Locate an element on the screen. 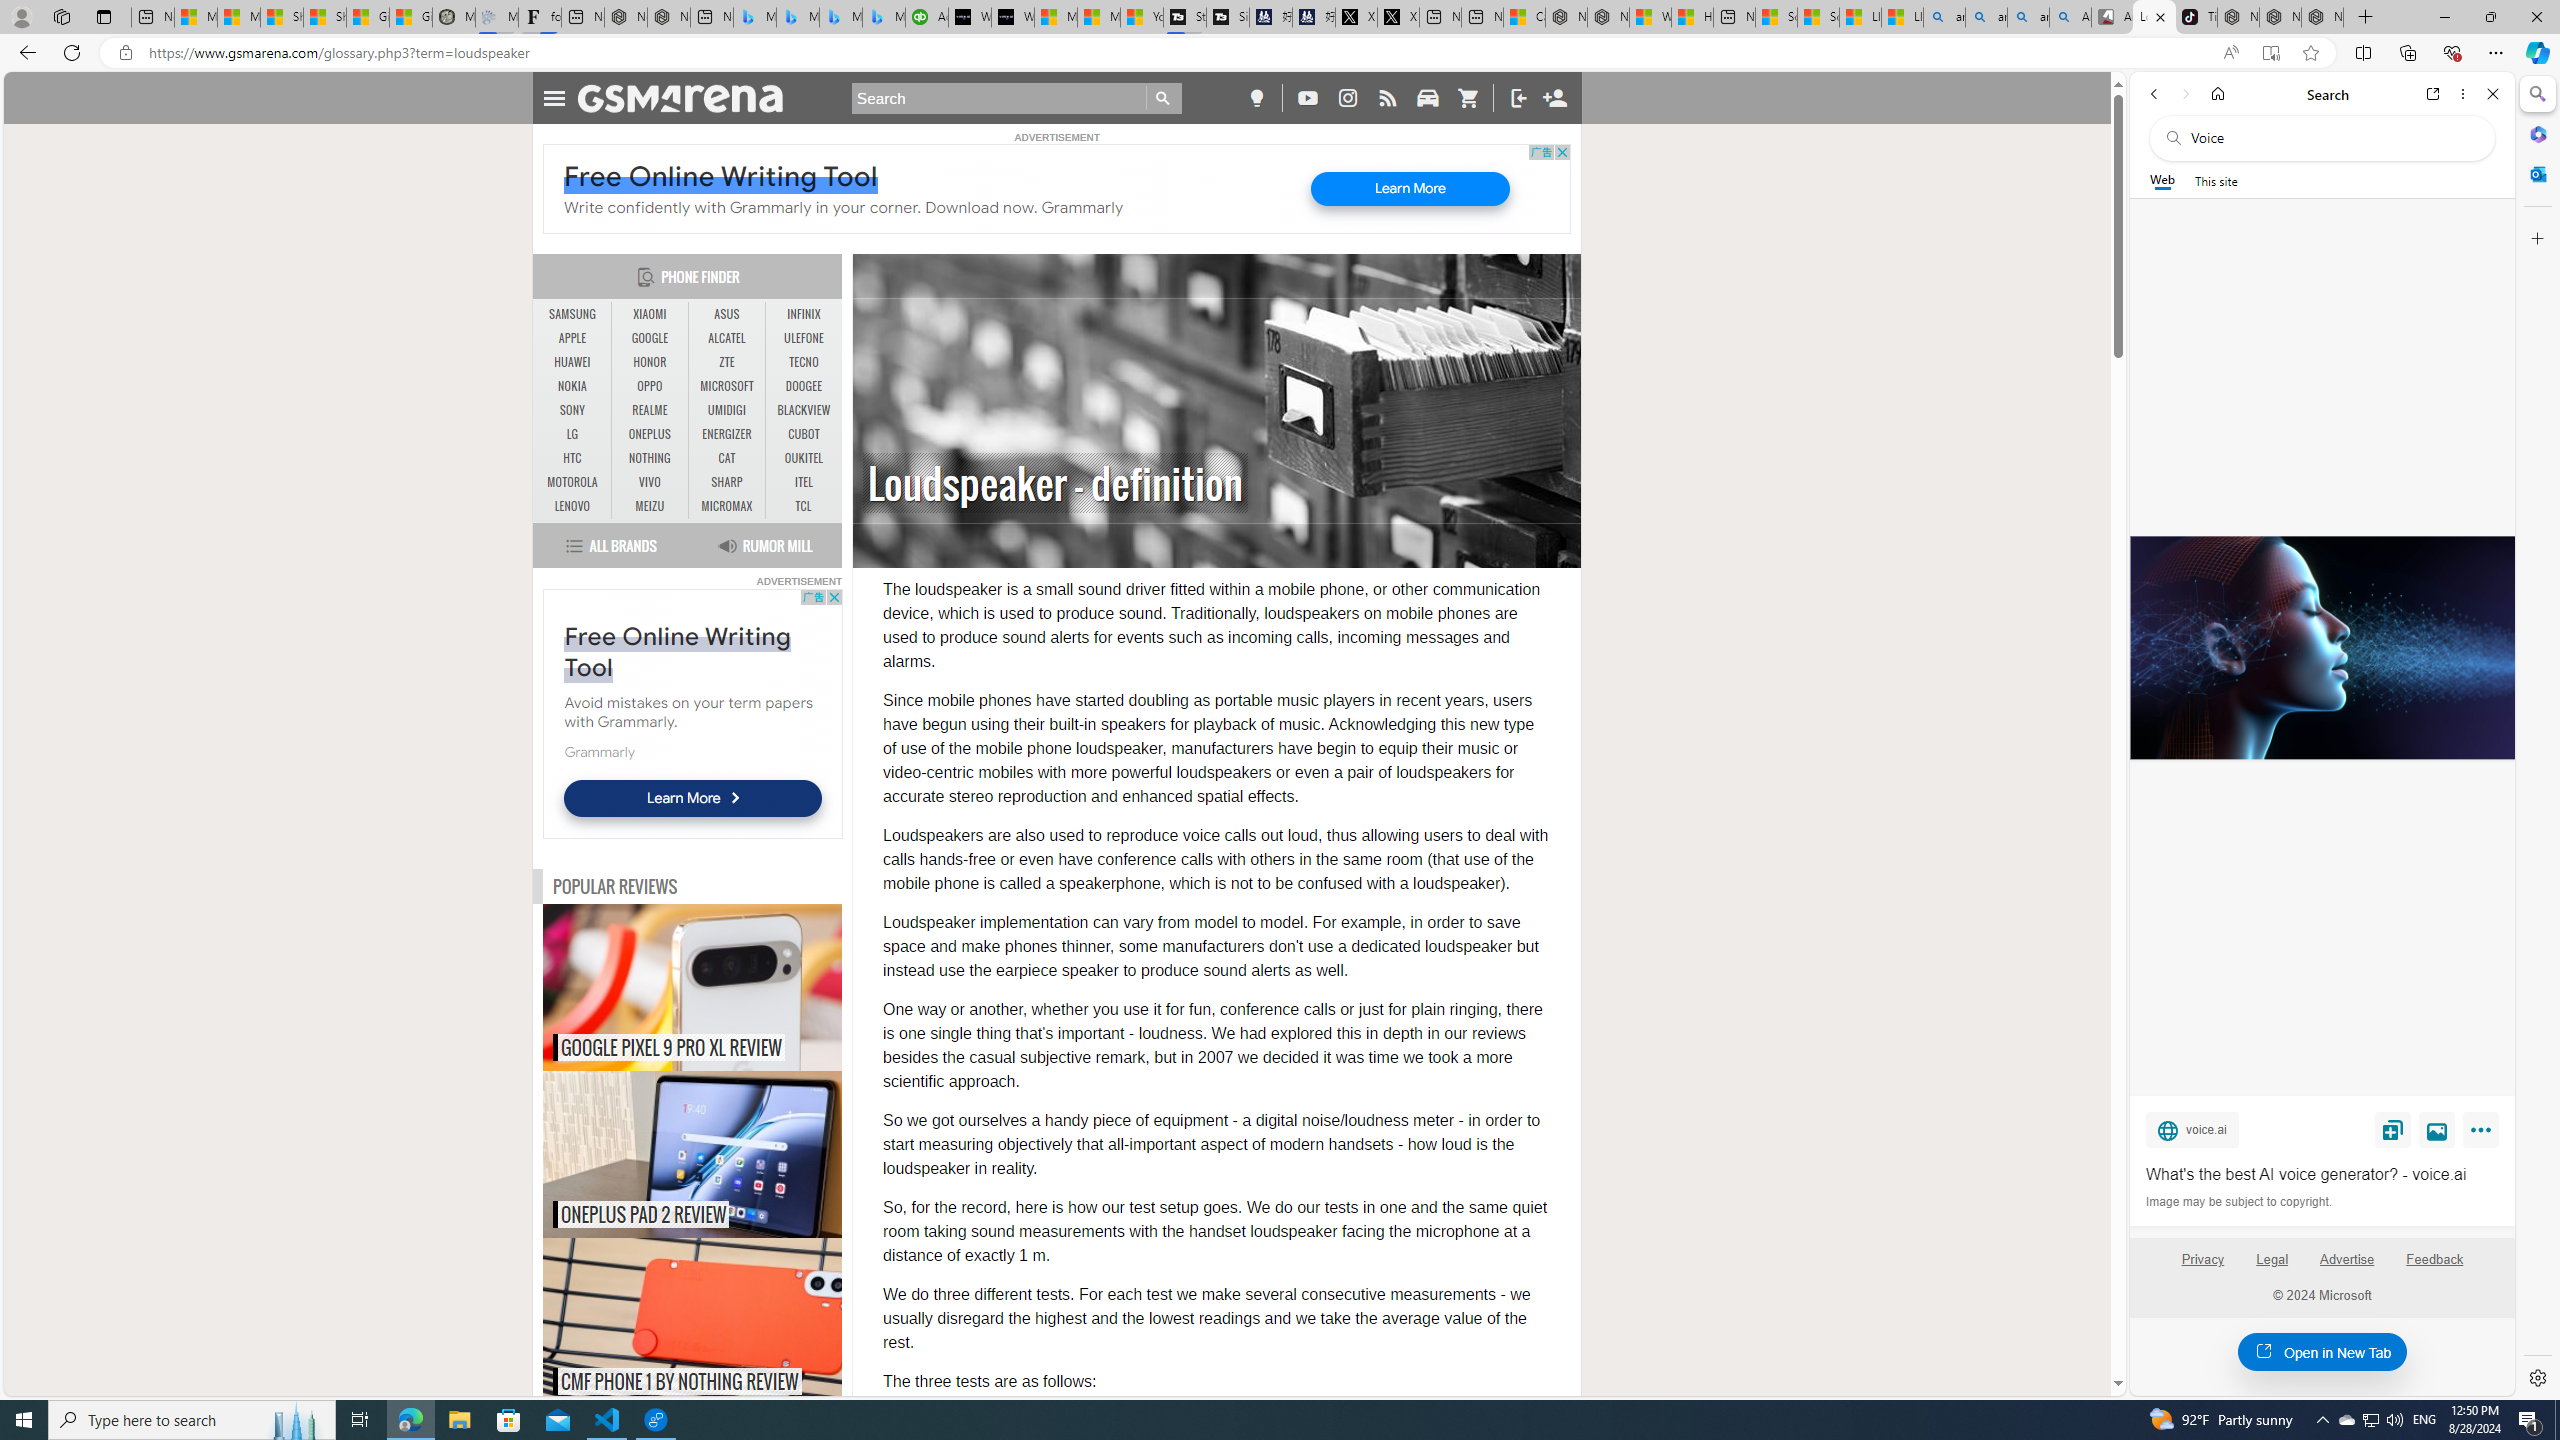 Image resolution: width=2560 pixels, height=1440 pixels. TECNO is located at coordinates (804, 362).